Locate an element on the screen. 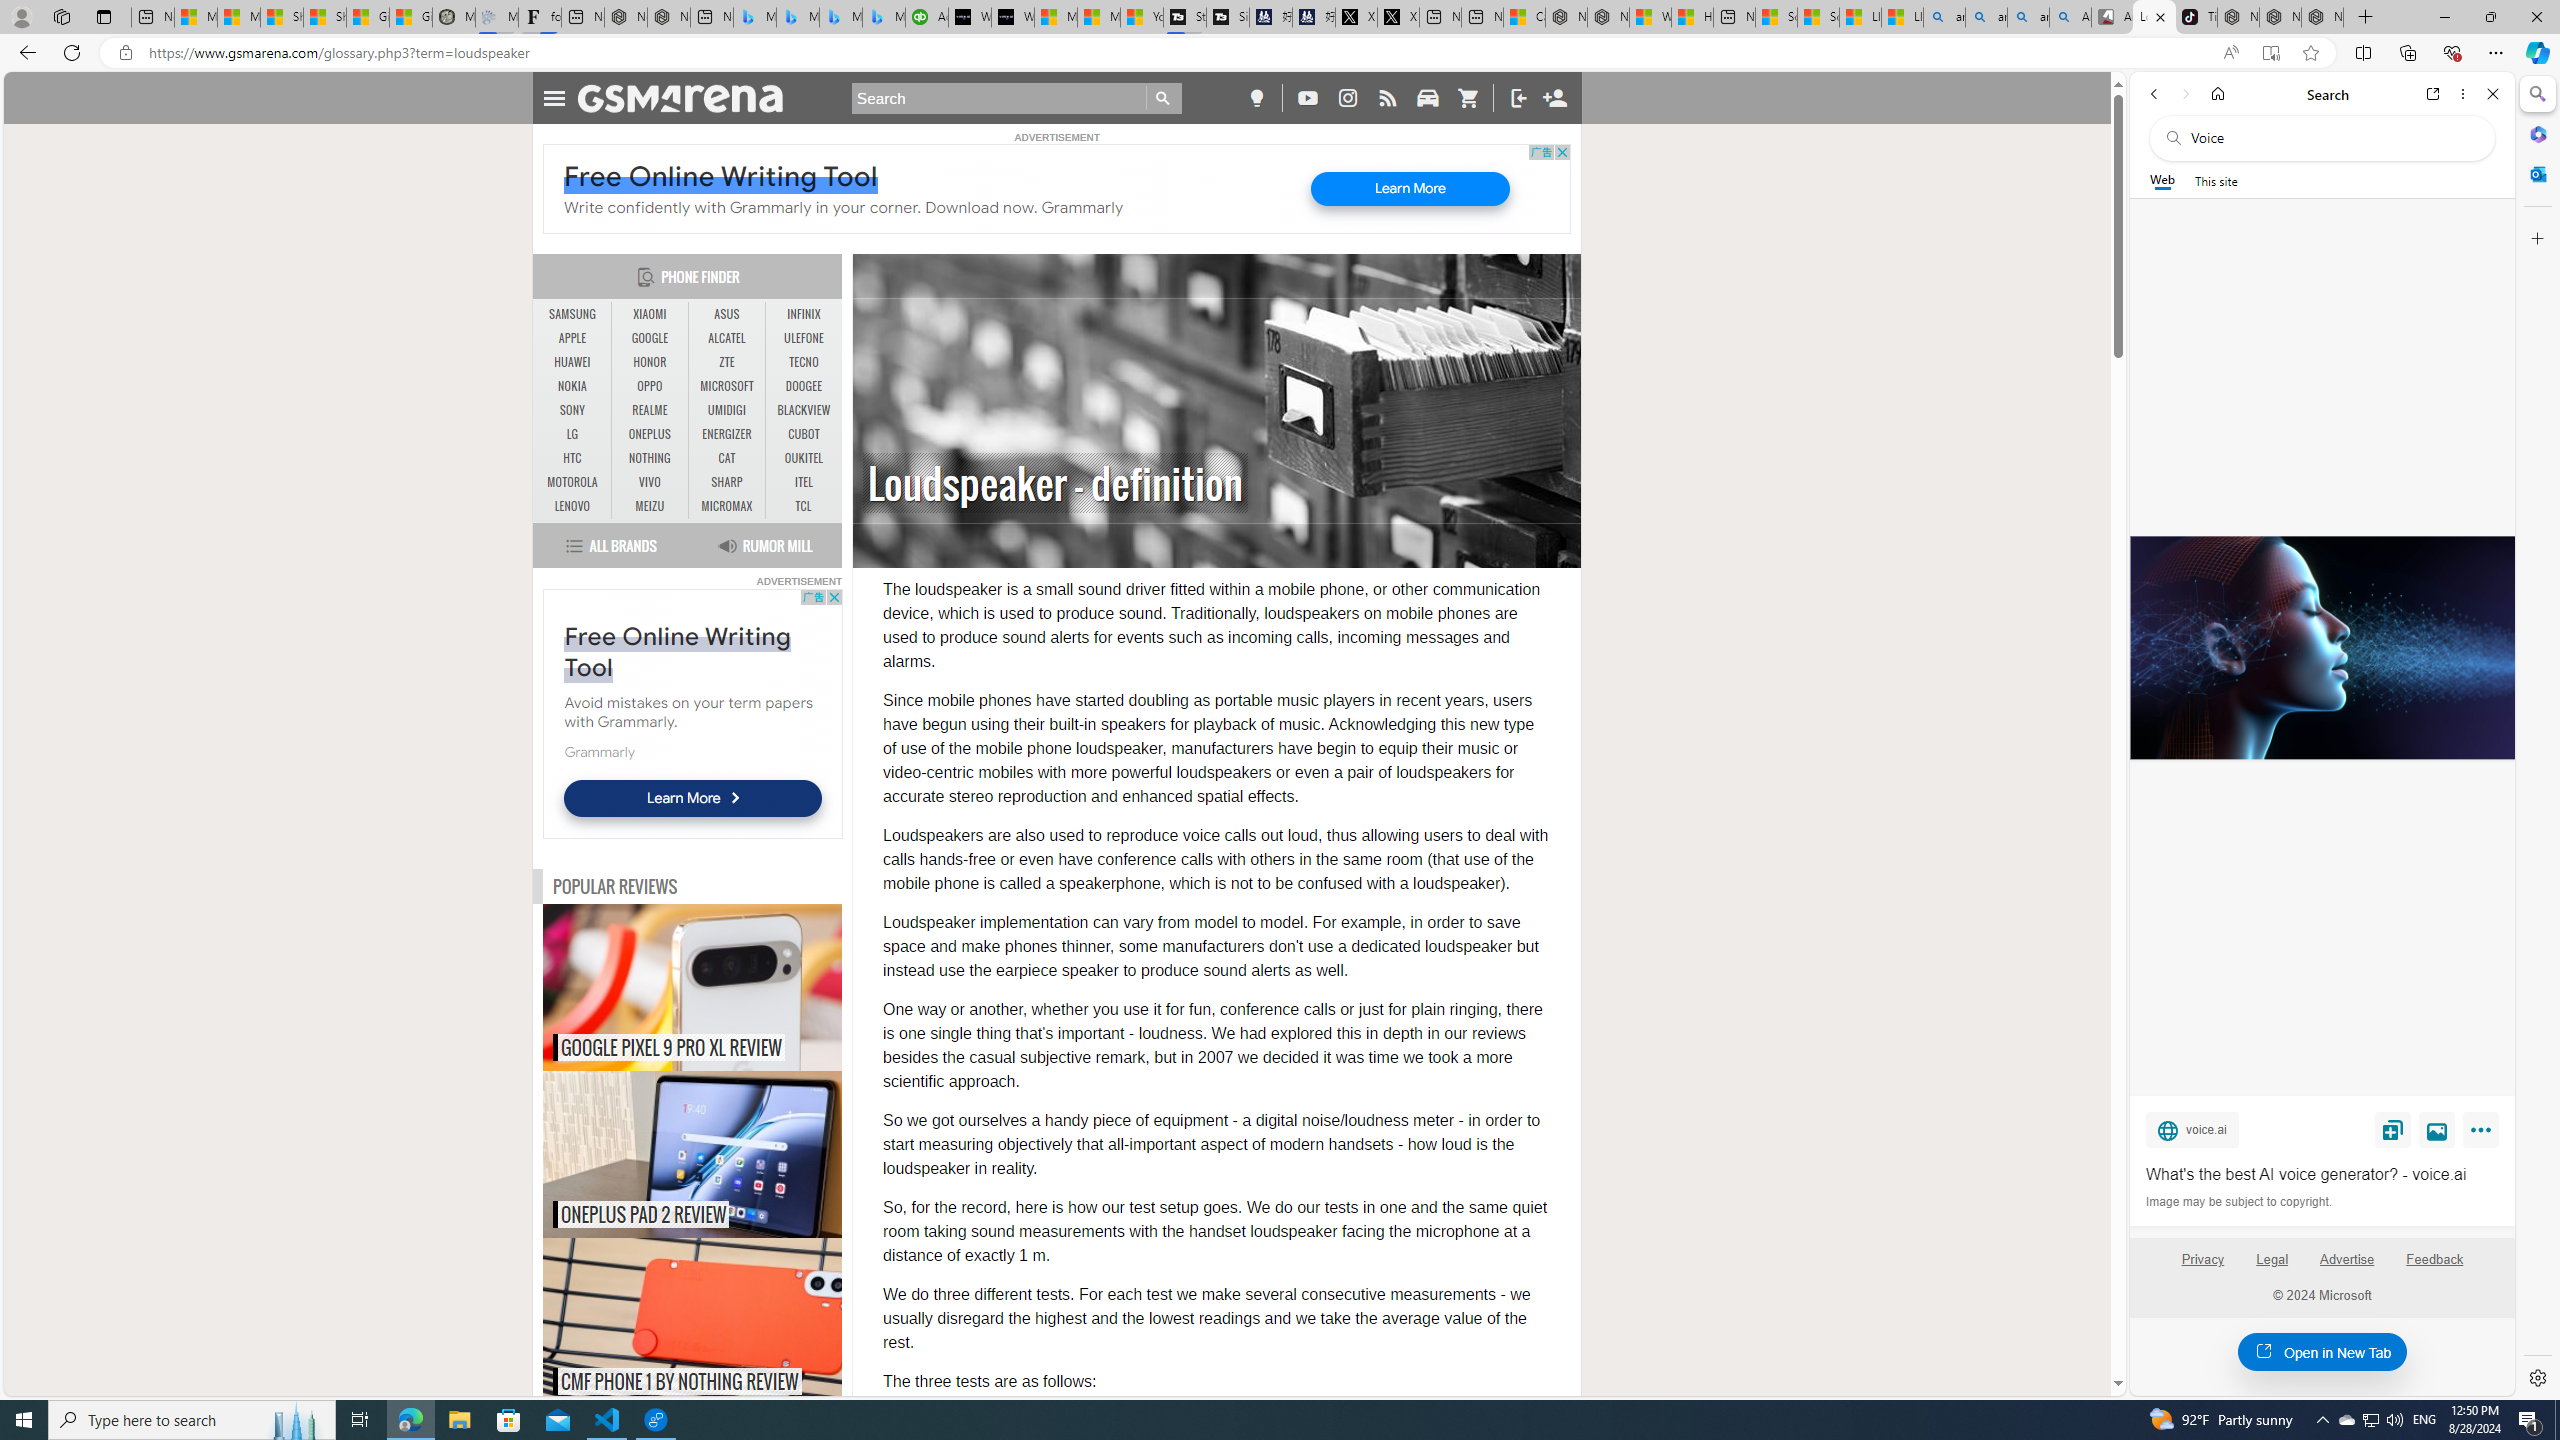 Image resolution: width=2560 pixels, height=1440 pixels. TECNO is located at coordinates (804, 362).